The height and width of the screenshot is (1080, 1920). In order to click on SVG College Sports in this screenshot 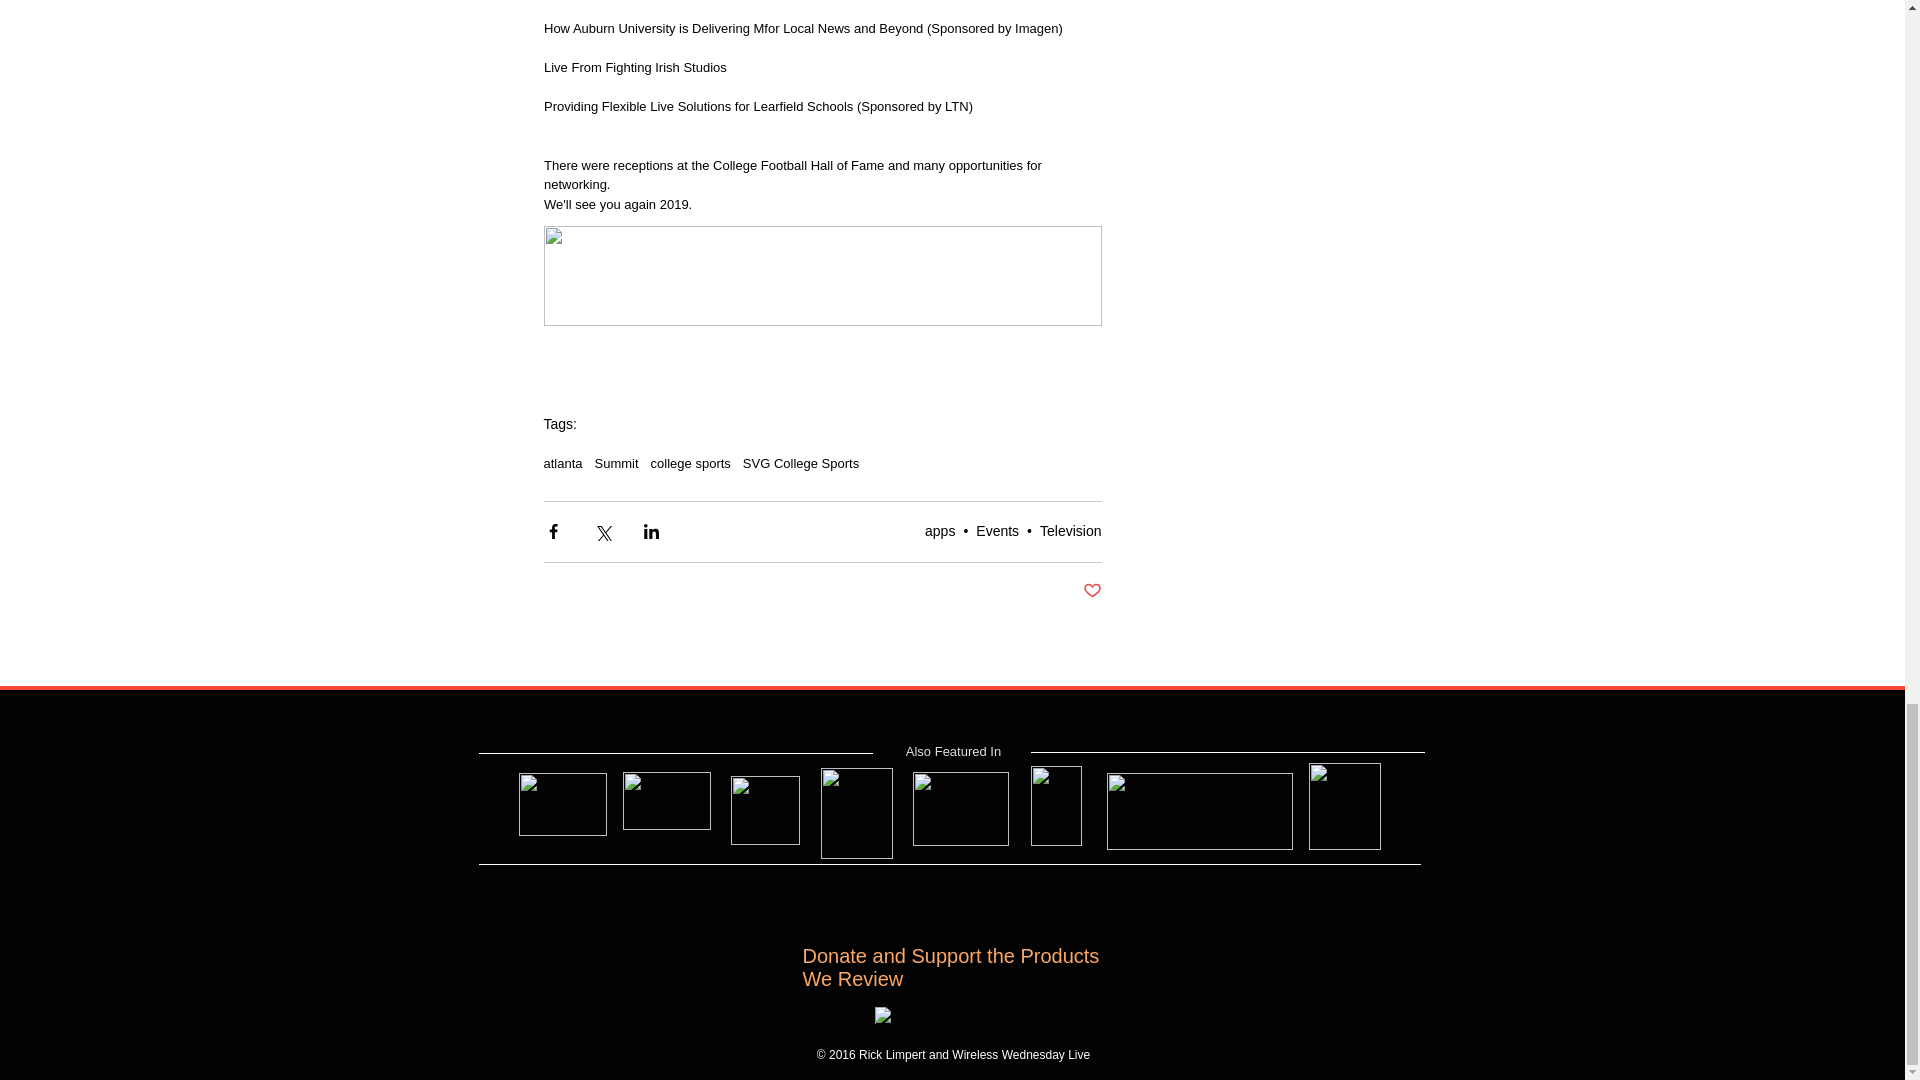, I will do `click(800, 462)`.